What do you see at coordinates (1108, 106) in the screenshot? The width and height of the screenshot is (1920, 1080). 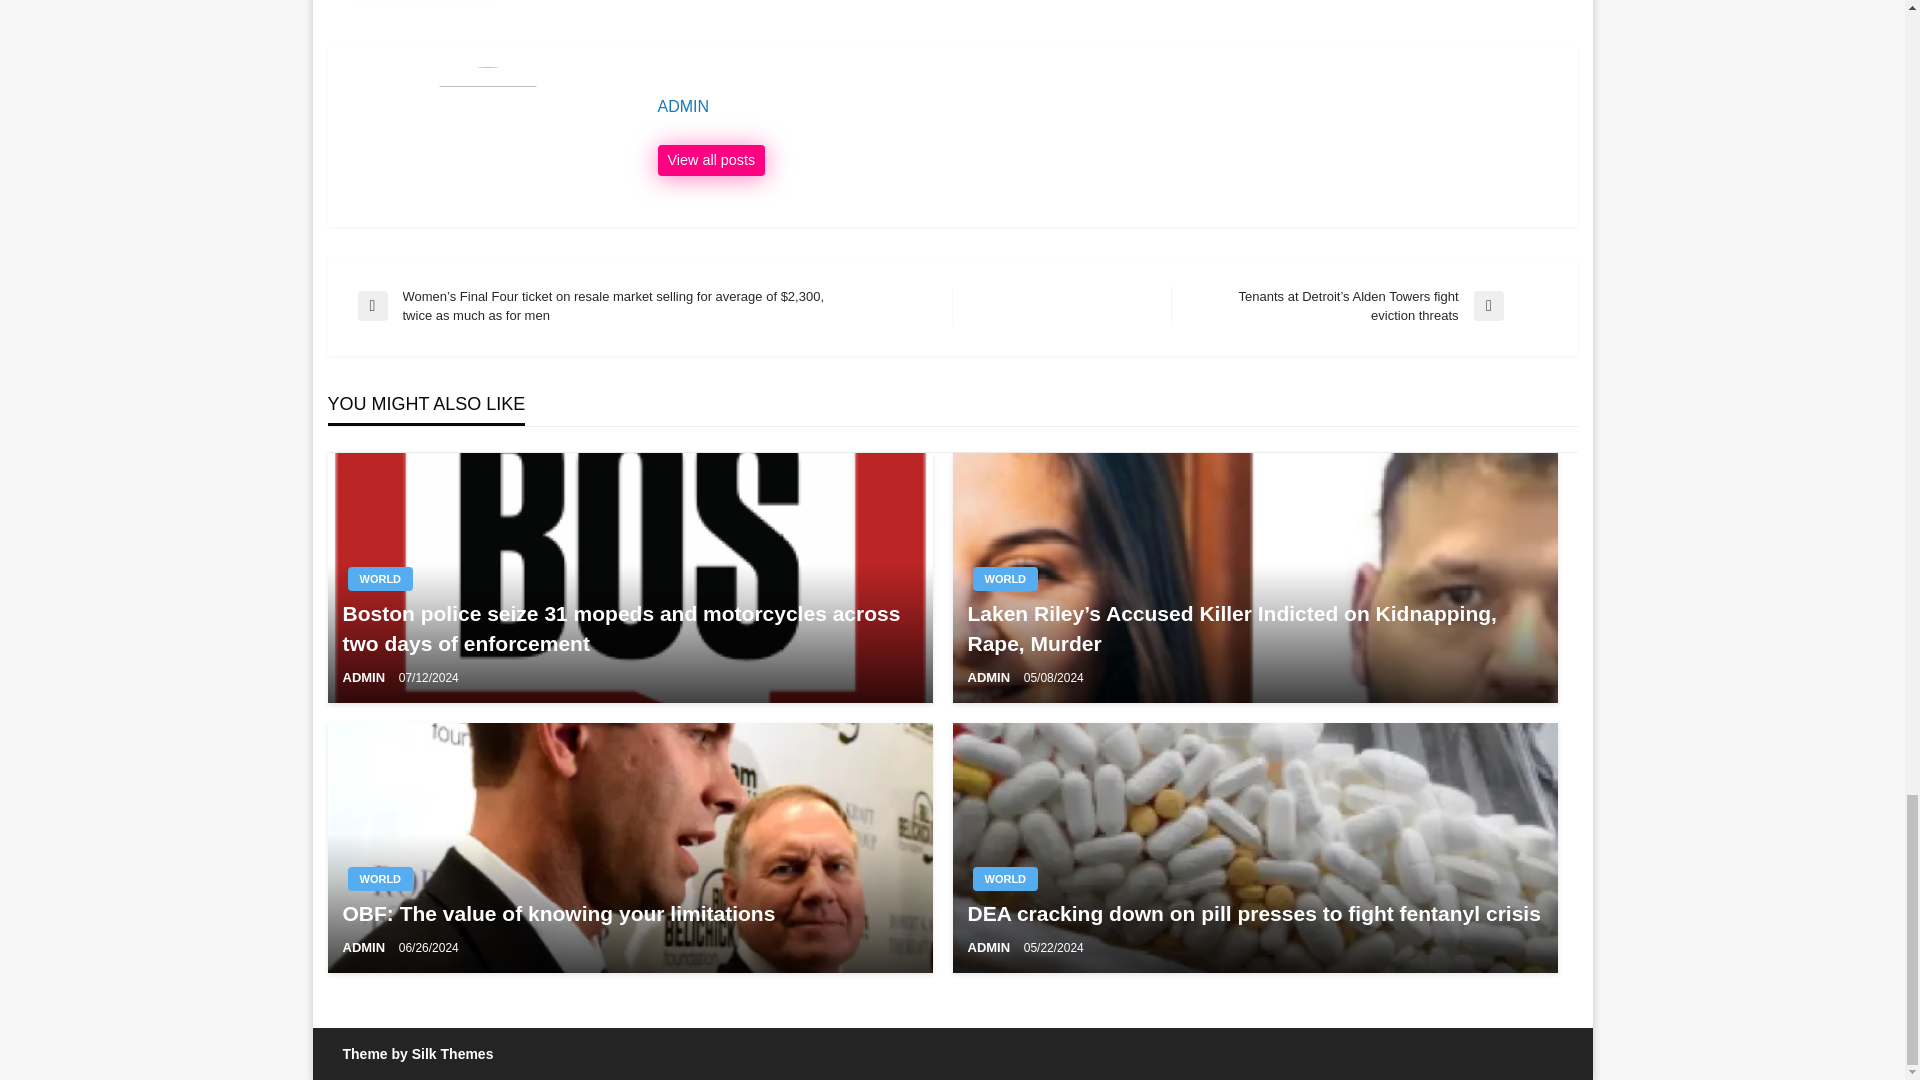 I see `ADMIN` at bounding box center [1108, 106].